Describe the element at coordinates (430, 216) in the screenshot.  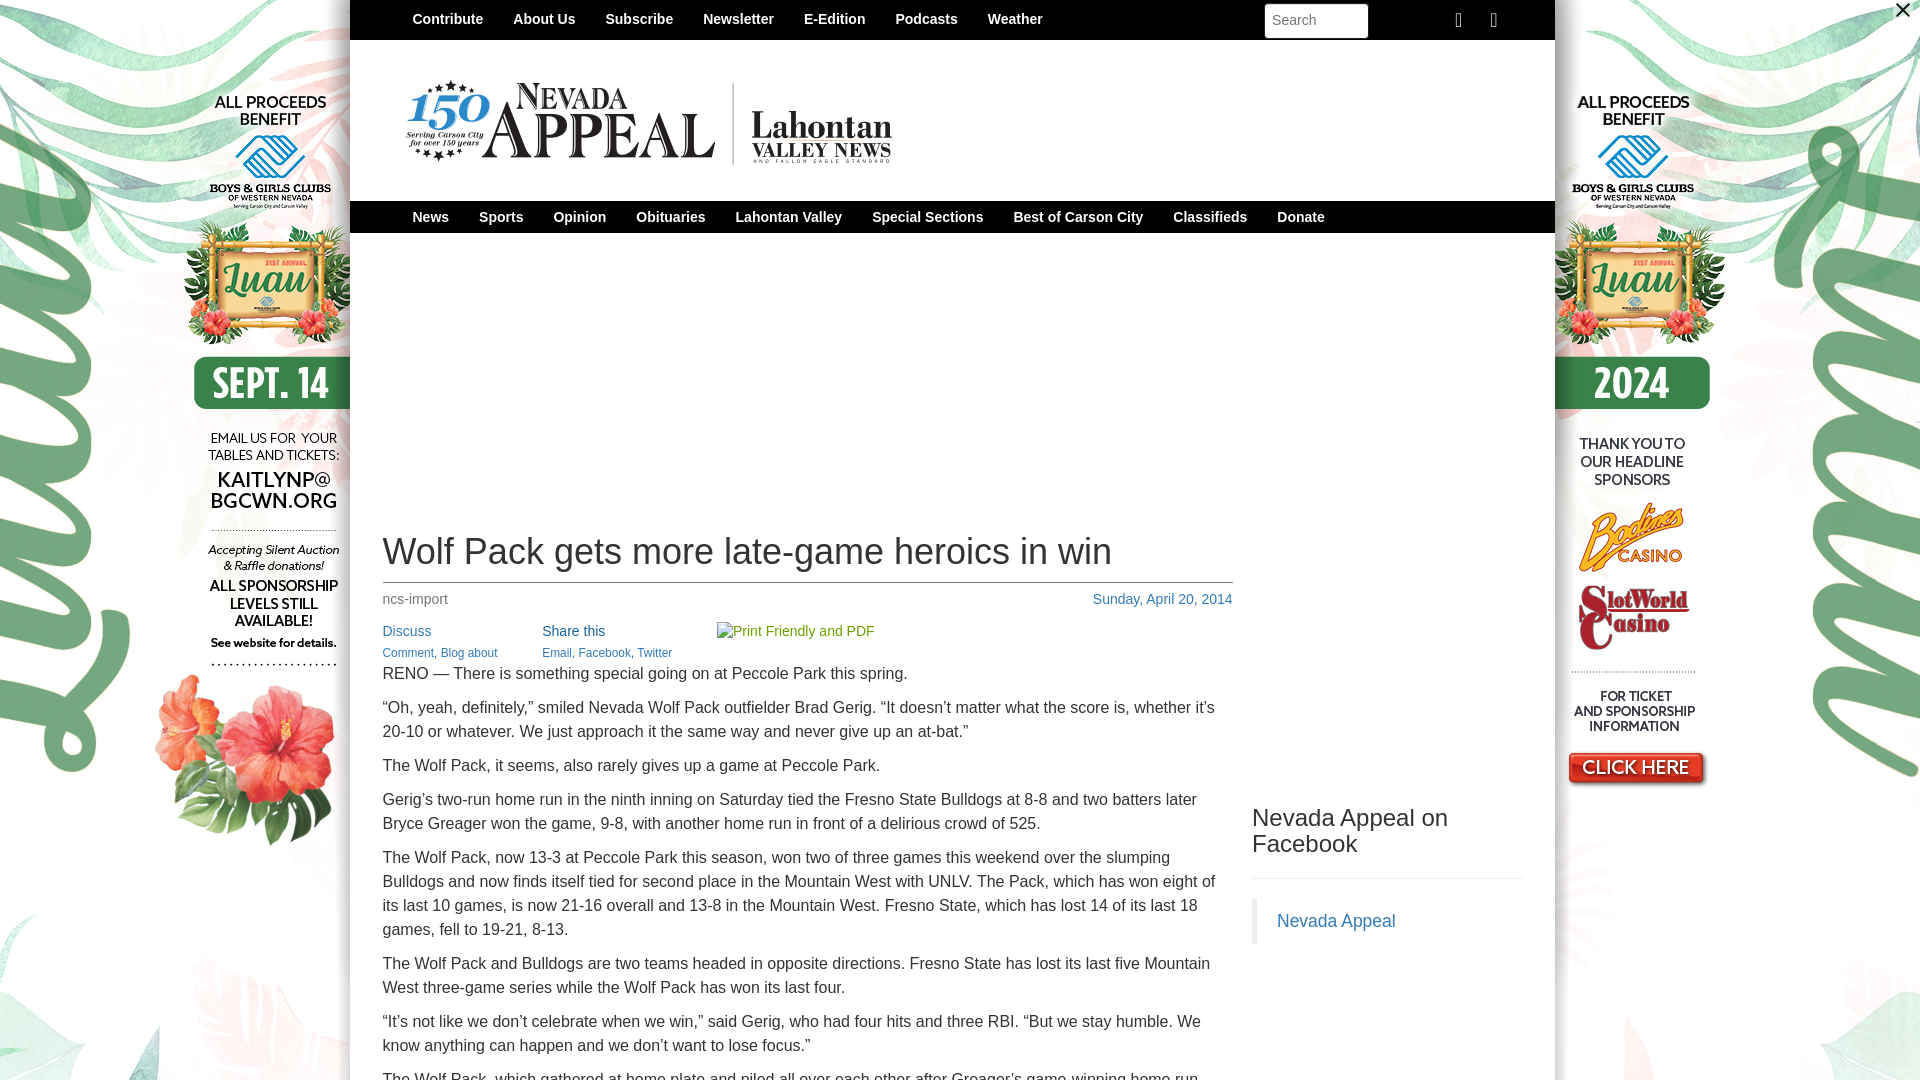
I see `News` at that location.